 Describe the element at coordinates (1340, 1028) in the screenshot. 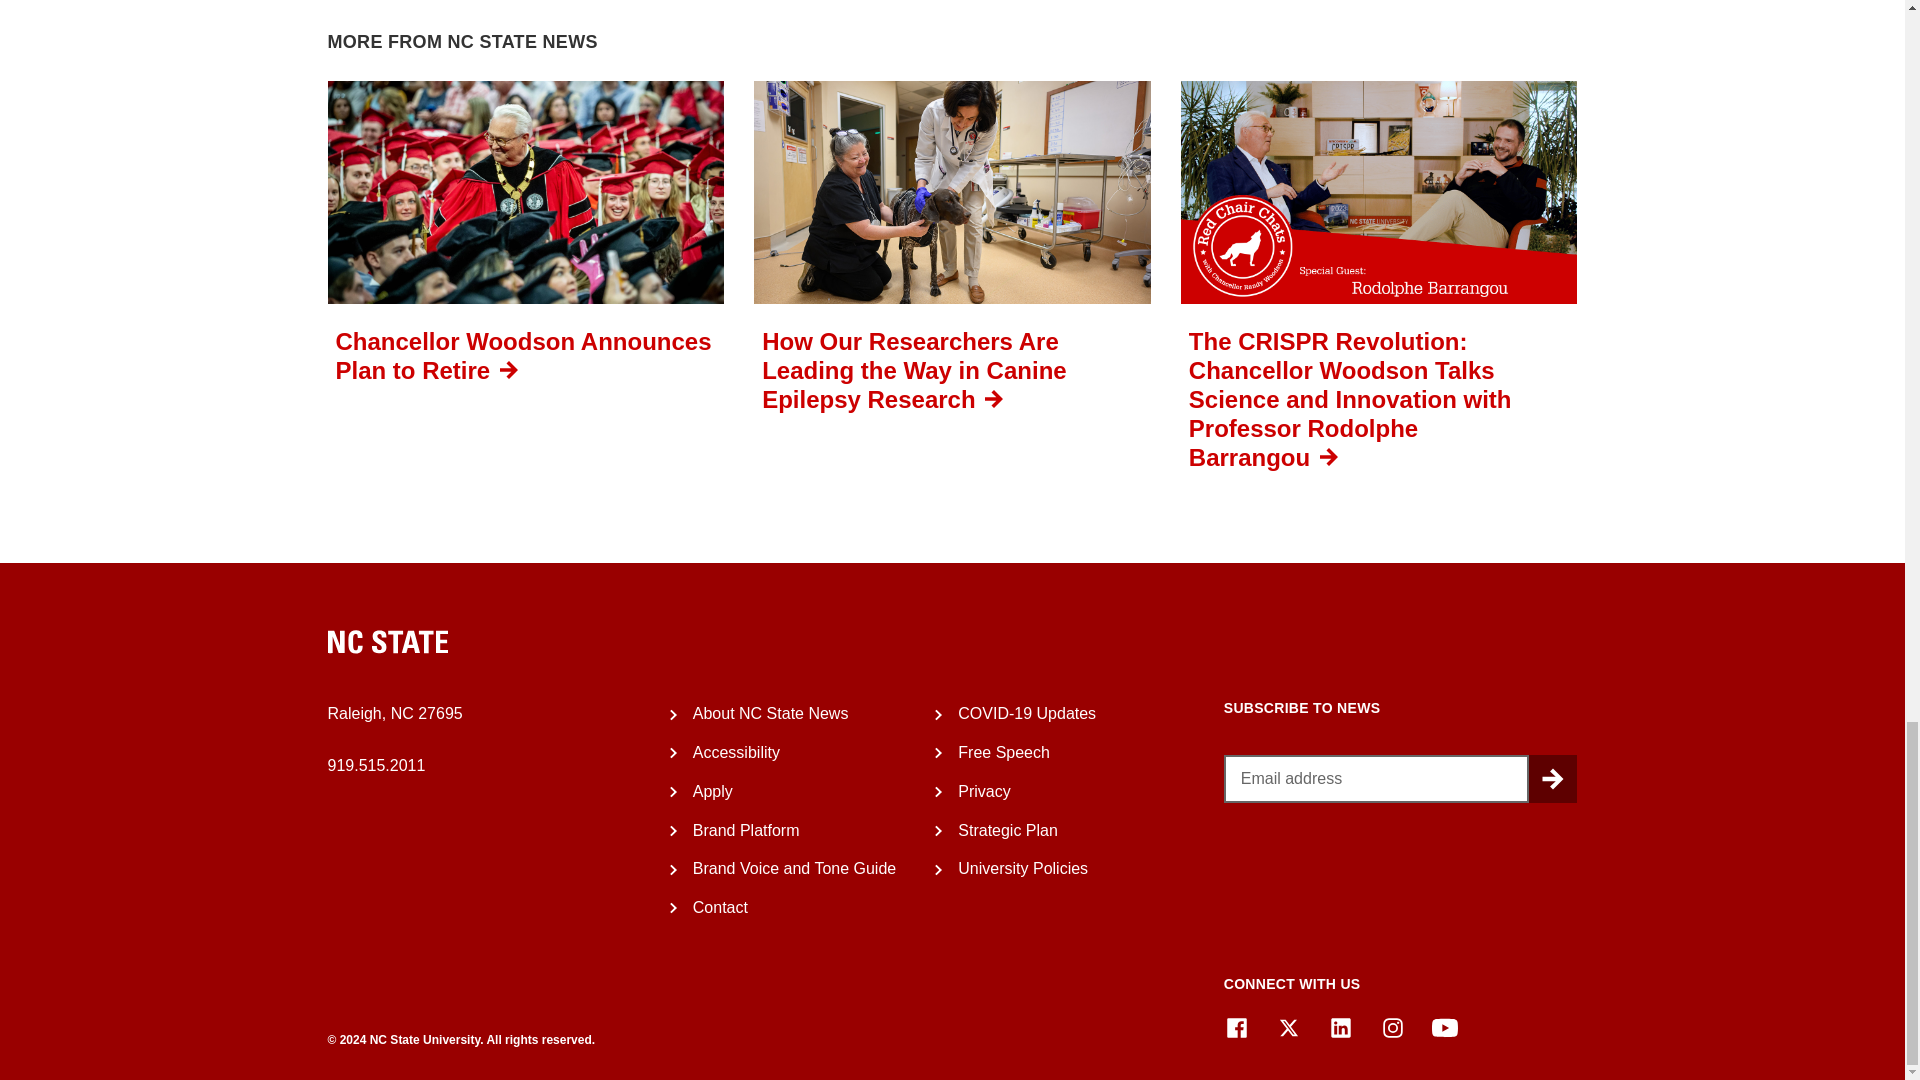

I see `LinkedIn` at that location.